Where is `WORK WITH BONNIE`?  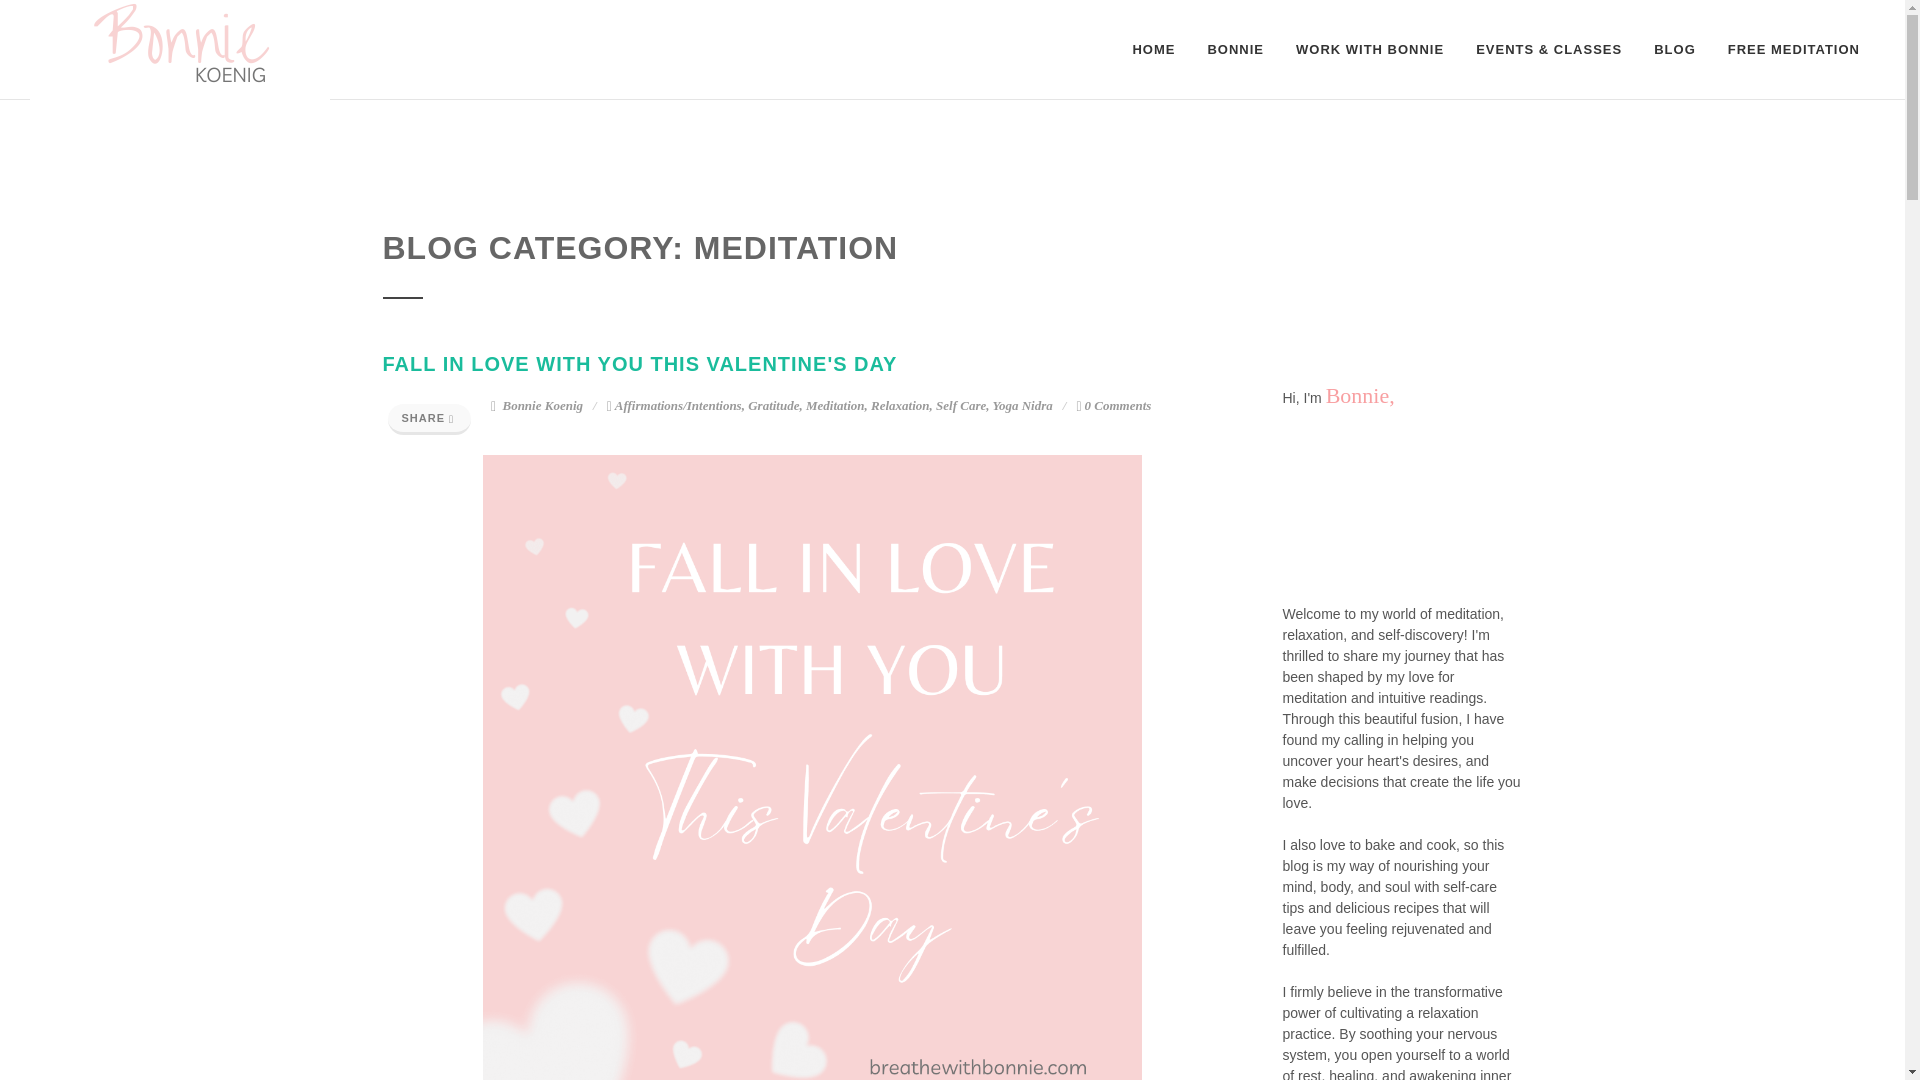 WORK WITH BONNIE is located at coordinates (1370, 50).